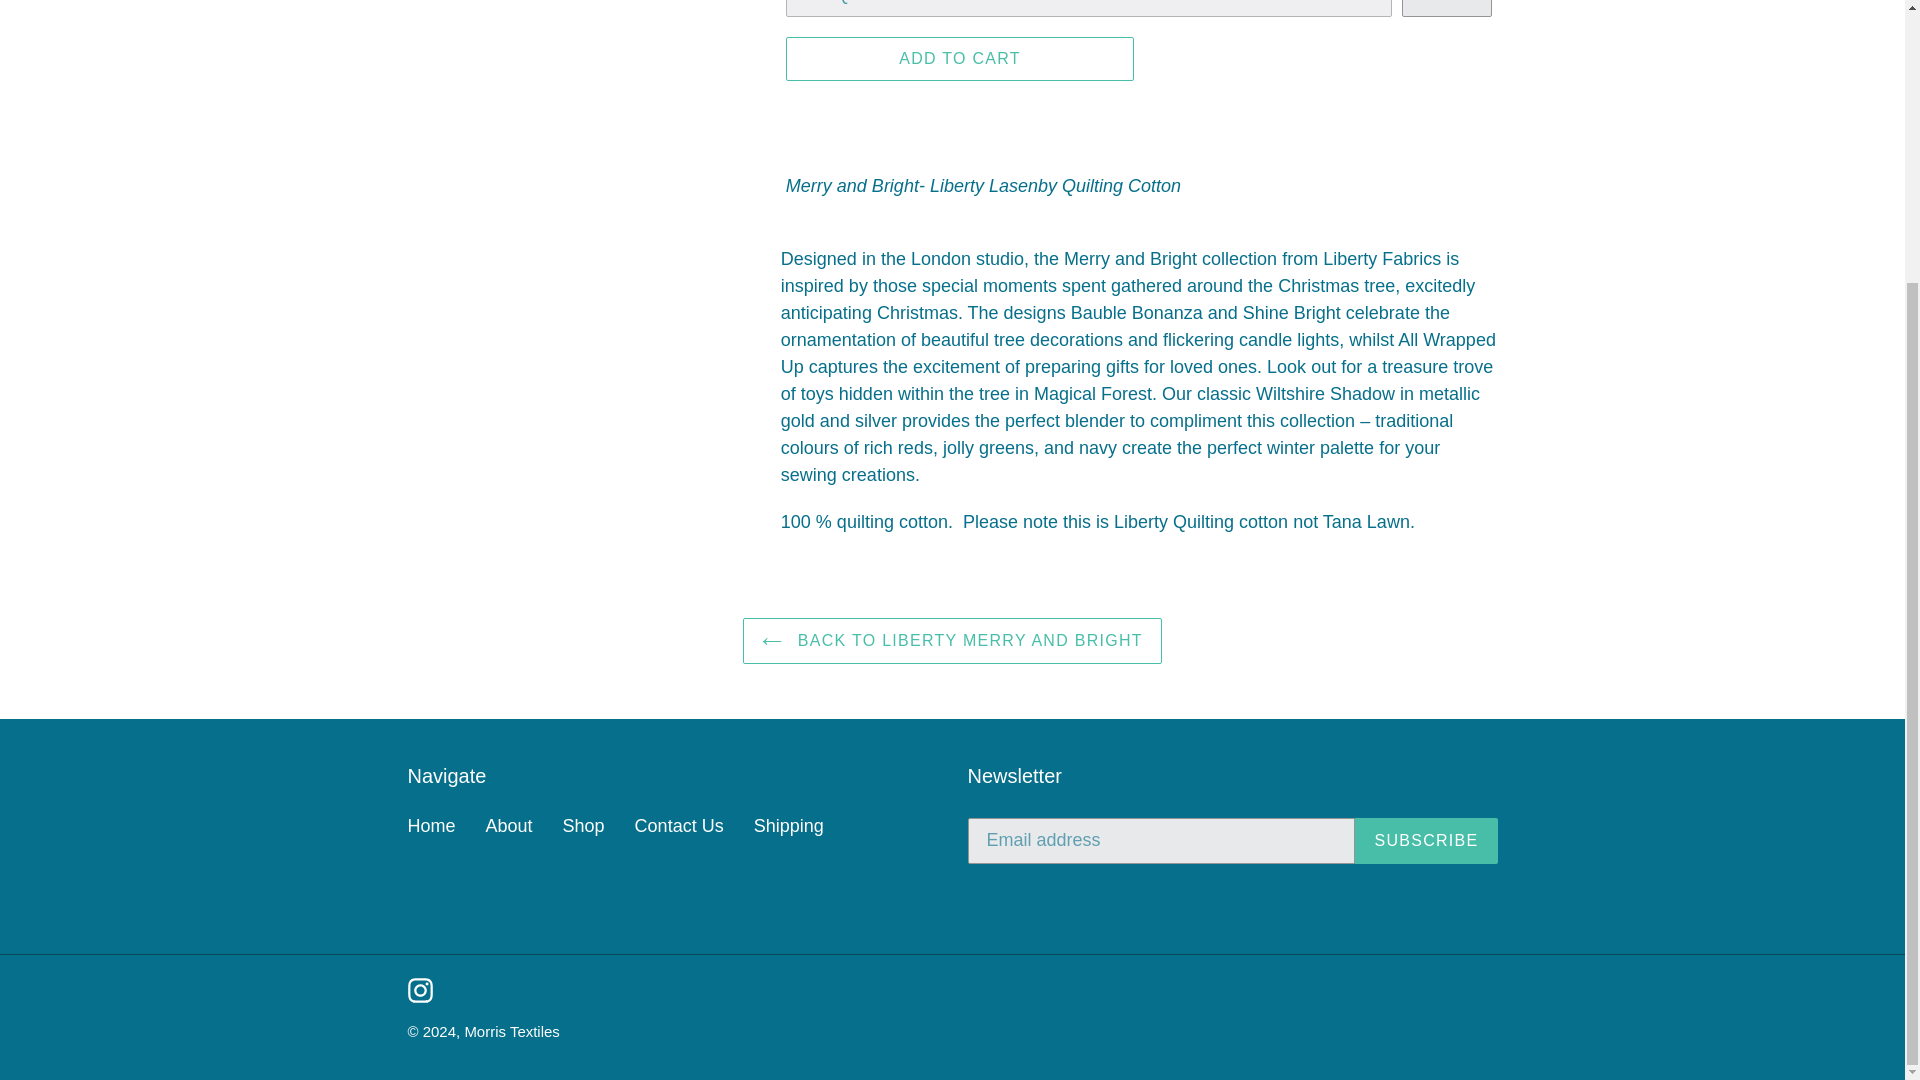 Image resolution: width=1920 pixels, height=1080 pixels. Describe the element at coordinates (583, 826) in the screenshot. I see `Shop` at that location.